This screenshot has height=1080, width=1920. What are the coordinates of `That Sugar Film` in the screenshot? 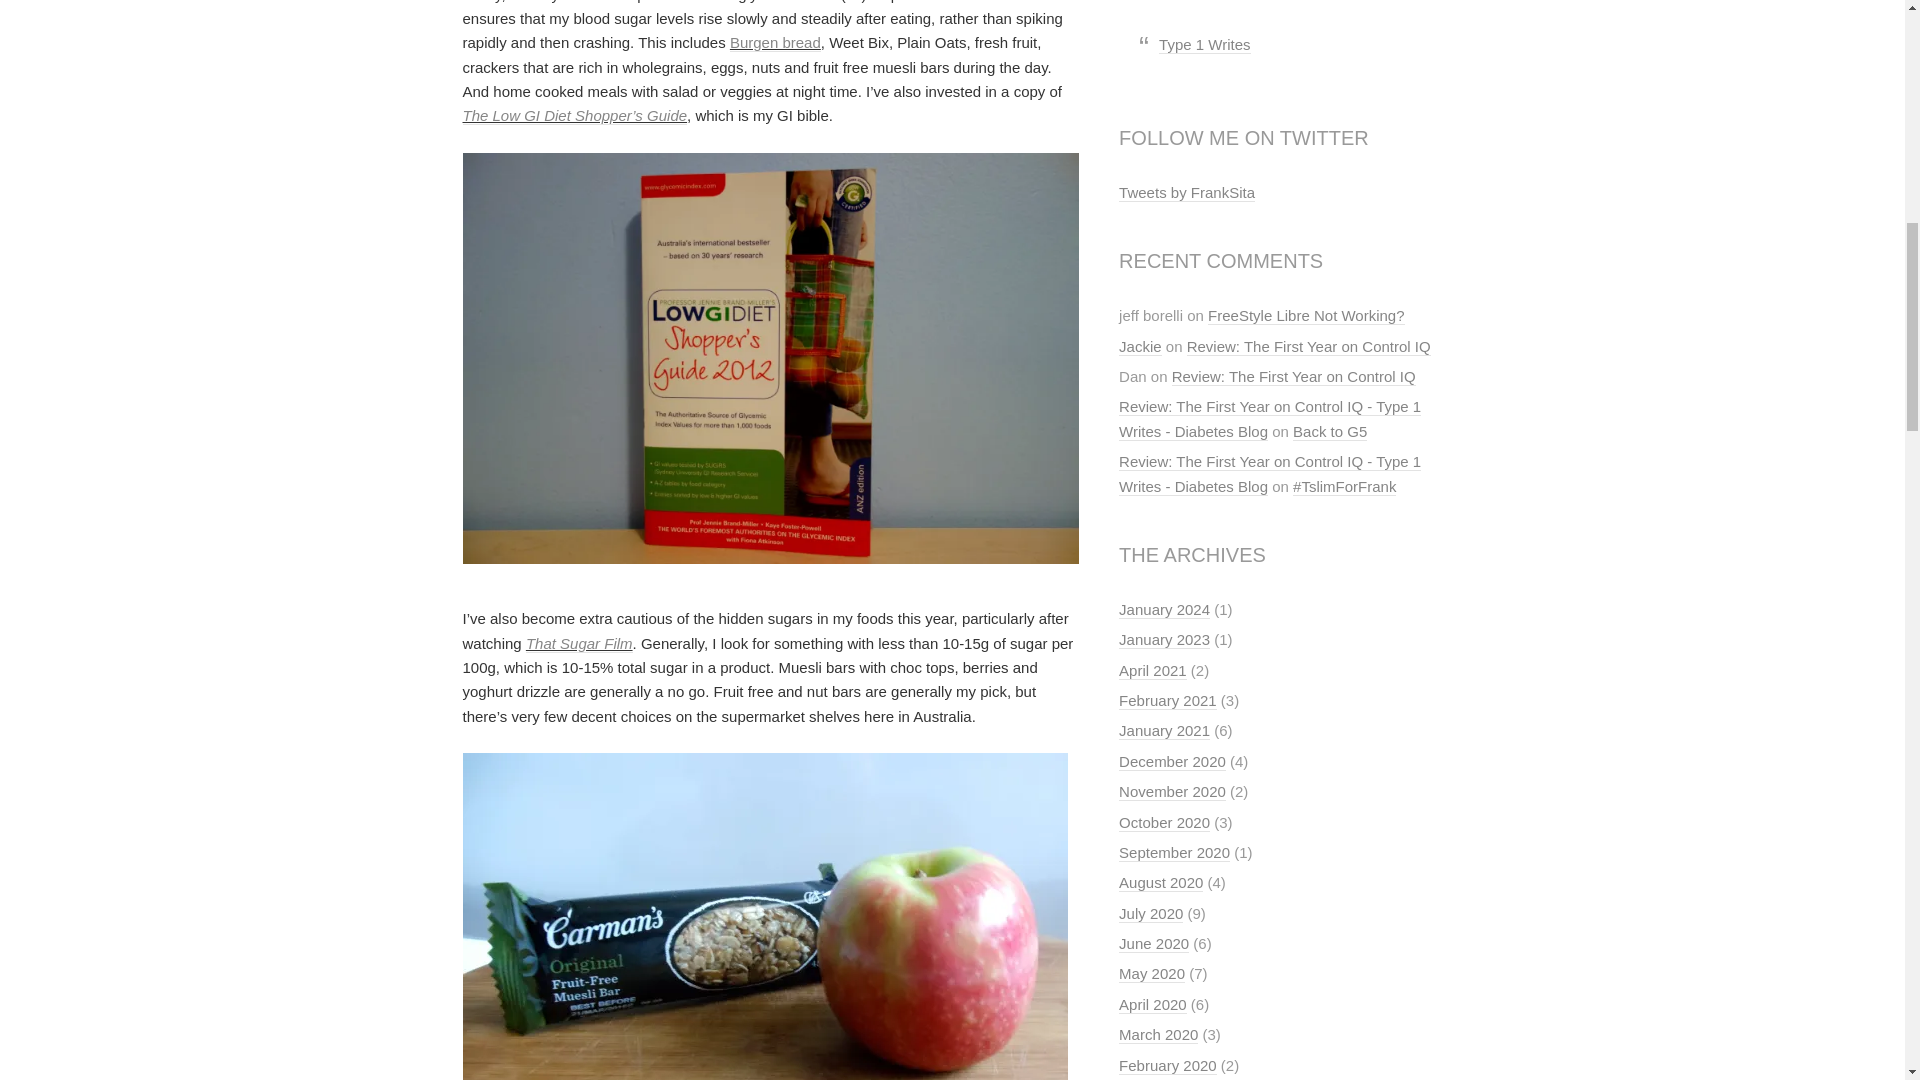 It's located at (580, 644).